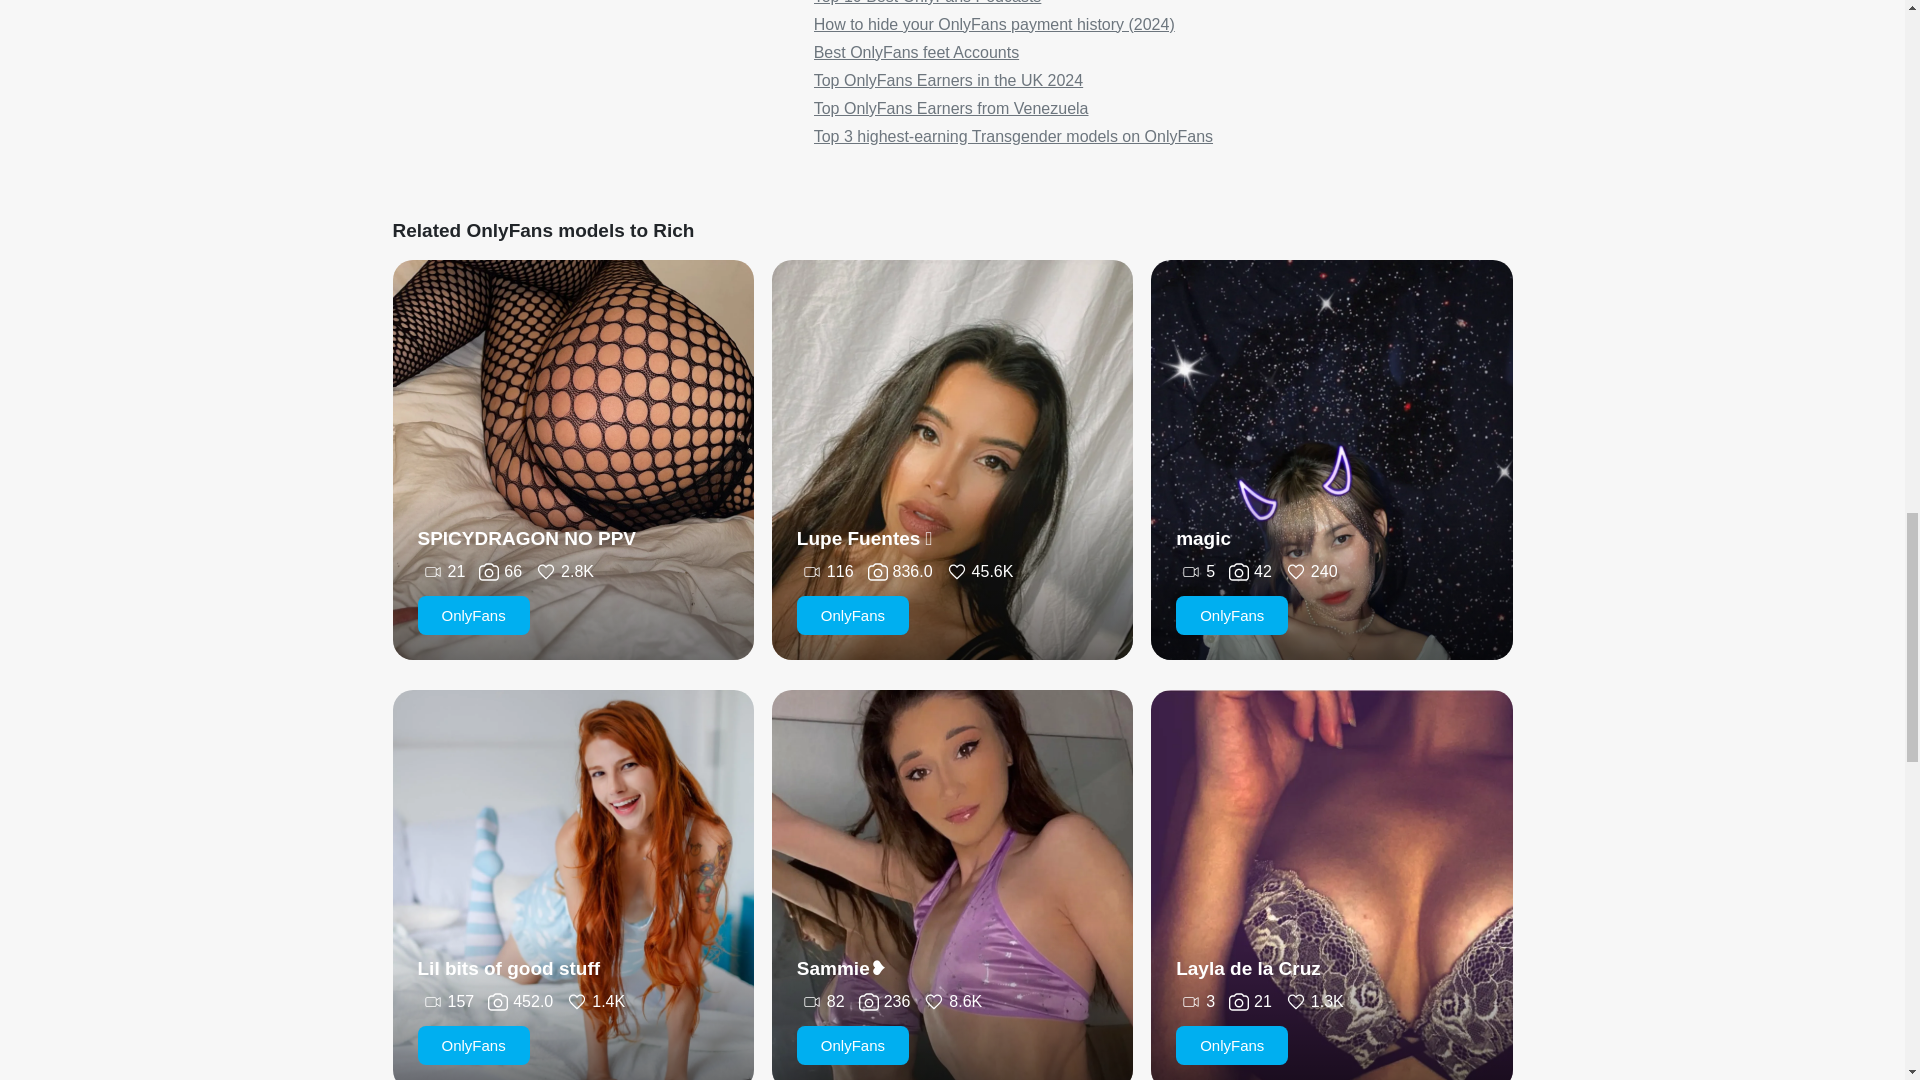 The height and width of the screenshot is (1080, 1920). What do you see at coordinates (951, 108) in the screenshot?
I see `Top OnlyFans Earners from Venezuela` at bounding box center [951, 108].